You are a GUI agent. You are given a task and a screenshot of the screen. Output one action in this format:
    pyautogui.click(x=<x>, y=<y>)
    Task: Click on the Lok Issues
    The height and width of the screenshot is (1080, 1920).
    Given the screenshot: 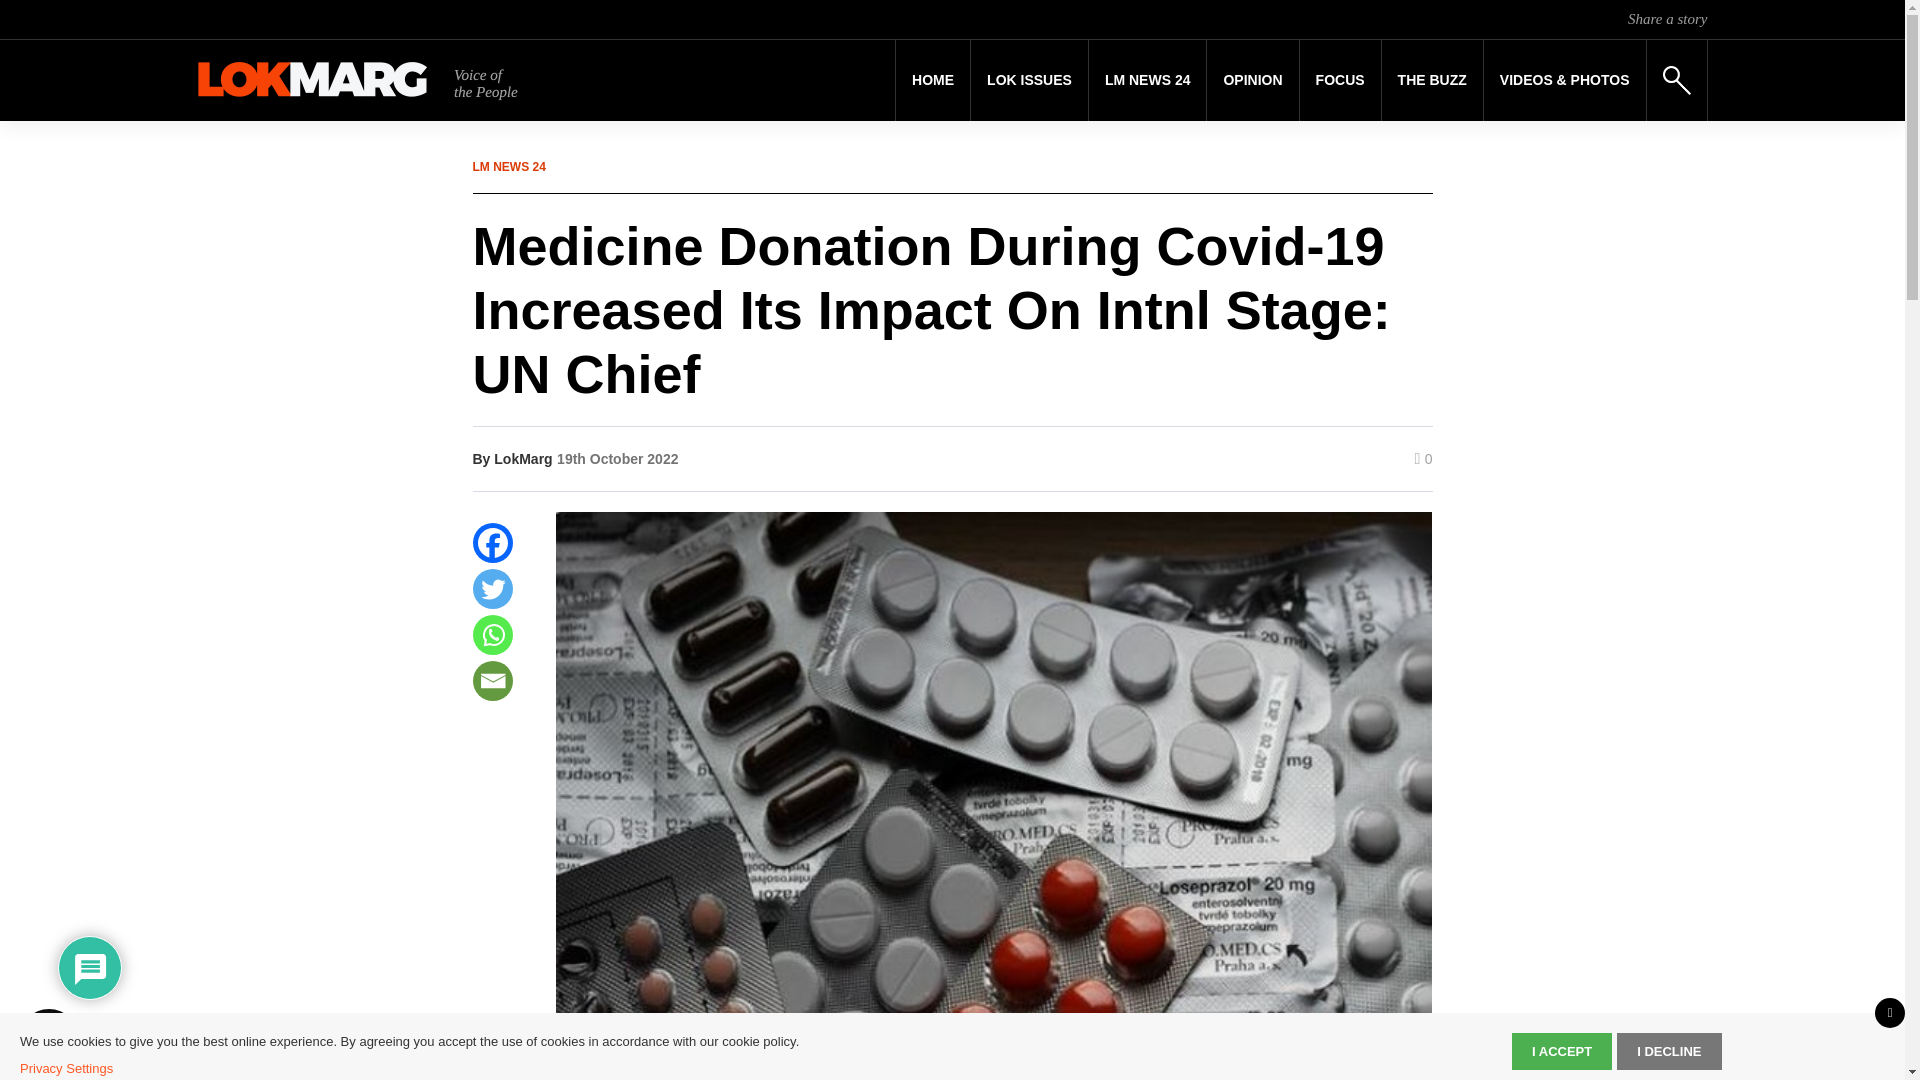 What is the action you would take?
    pyautogui.click(x=1030, y=80)
    